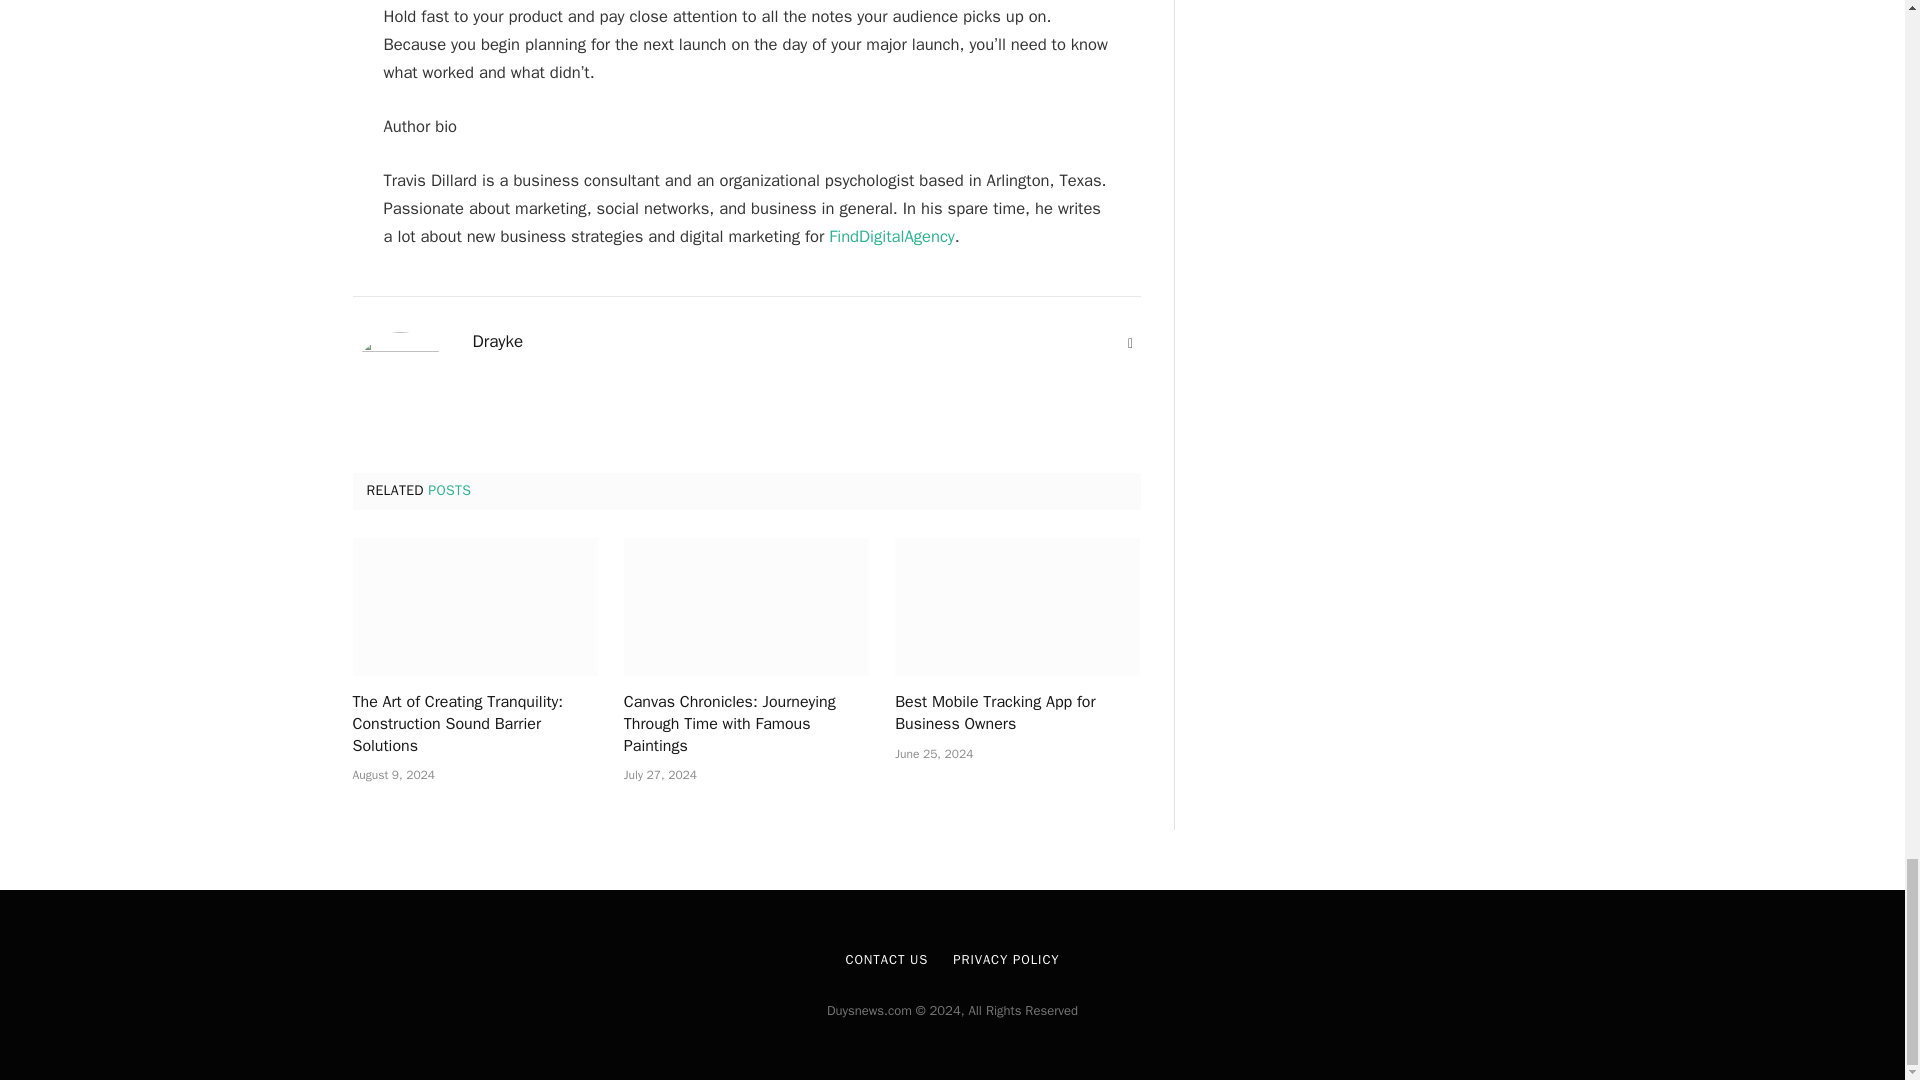  What do you see at coordinates (1017, 606) in the screenshot?
I see `Best Mobile Tracking App for Business Owners` at bounding box center [1017, 606].